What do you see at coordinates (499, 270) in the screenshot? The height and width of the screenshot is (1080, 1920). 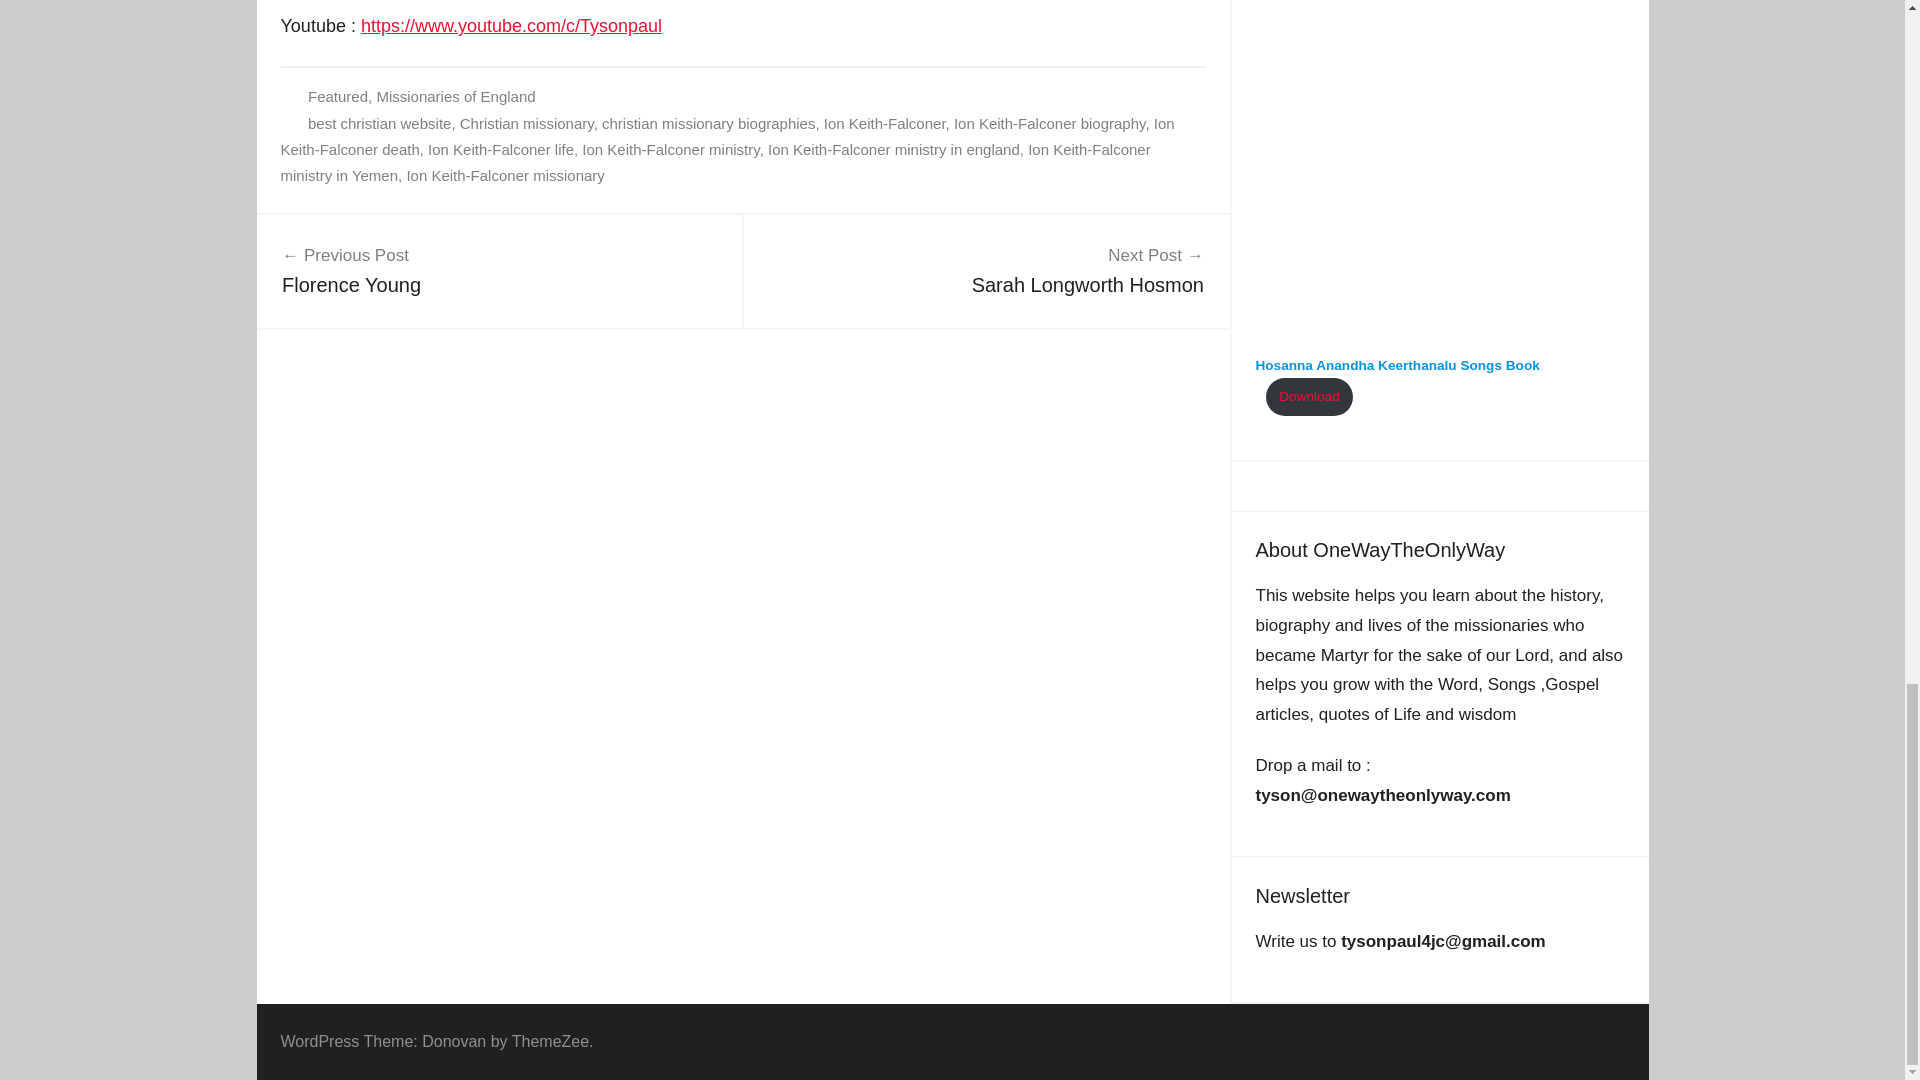 I see `christian missionary biographies` at bounding box center [499, 270].